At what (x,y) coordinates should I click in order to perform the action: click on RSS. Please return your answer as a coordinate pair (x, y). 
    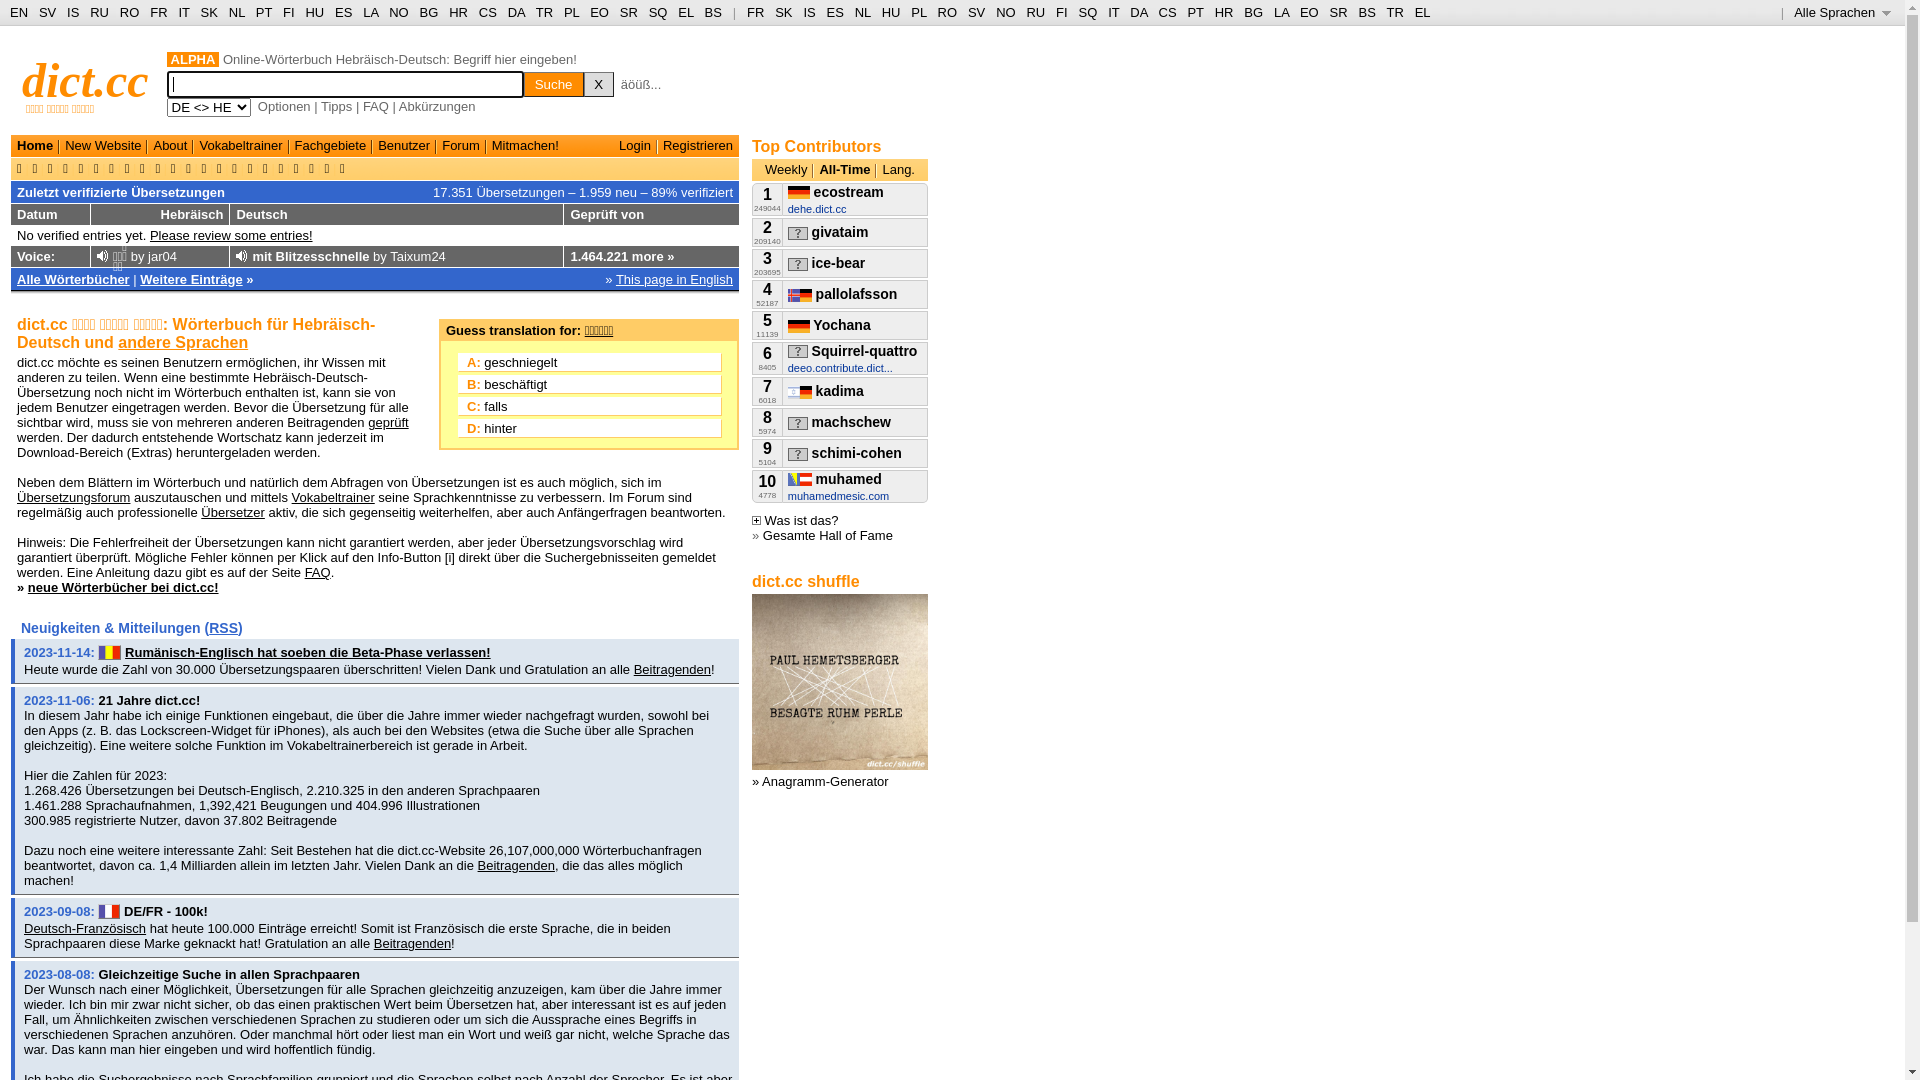
    Looking at the image, I should click on (224, 628).